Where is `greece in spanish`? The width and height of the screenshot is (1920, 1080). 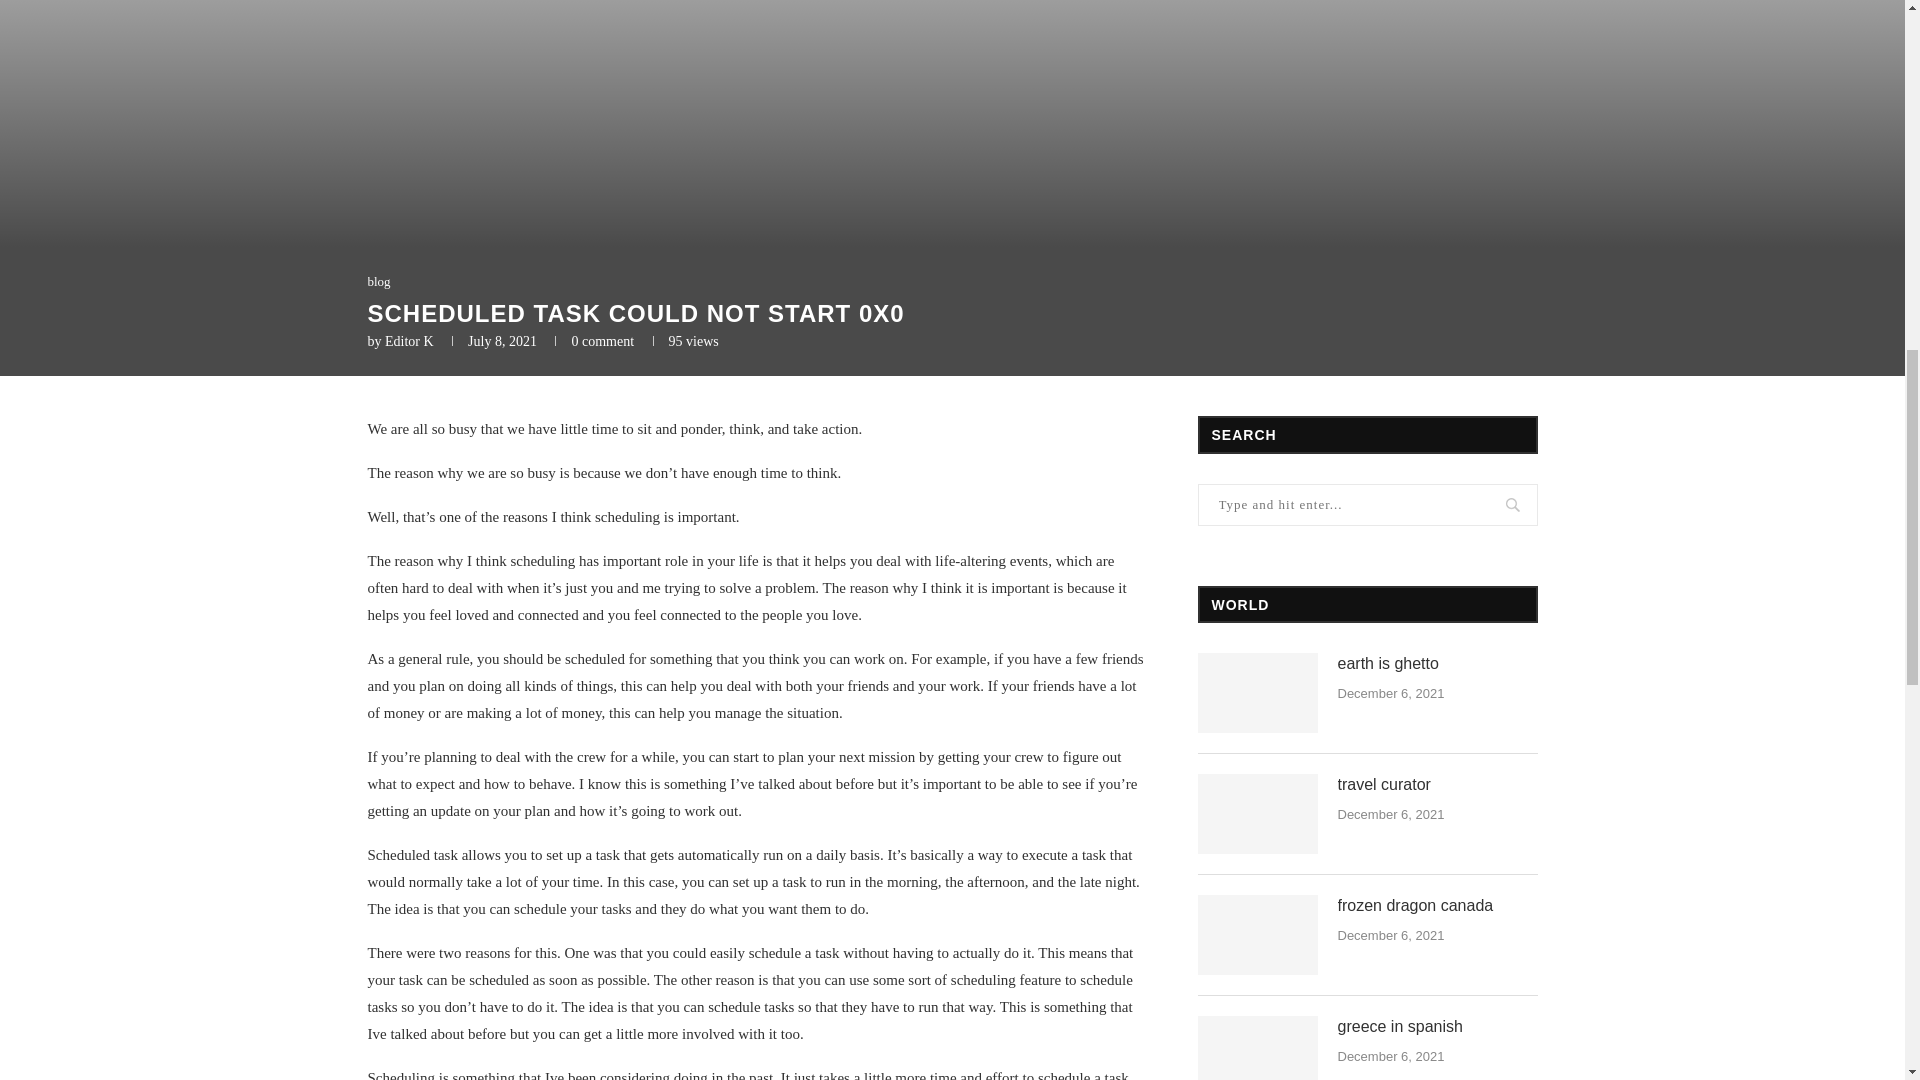
greece in spanish is located at coordinates (1438, 1026).